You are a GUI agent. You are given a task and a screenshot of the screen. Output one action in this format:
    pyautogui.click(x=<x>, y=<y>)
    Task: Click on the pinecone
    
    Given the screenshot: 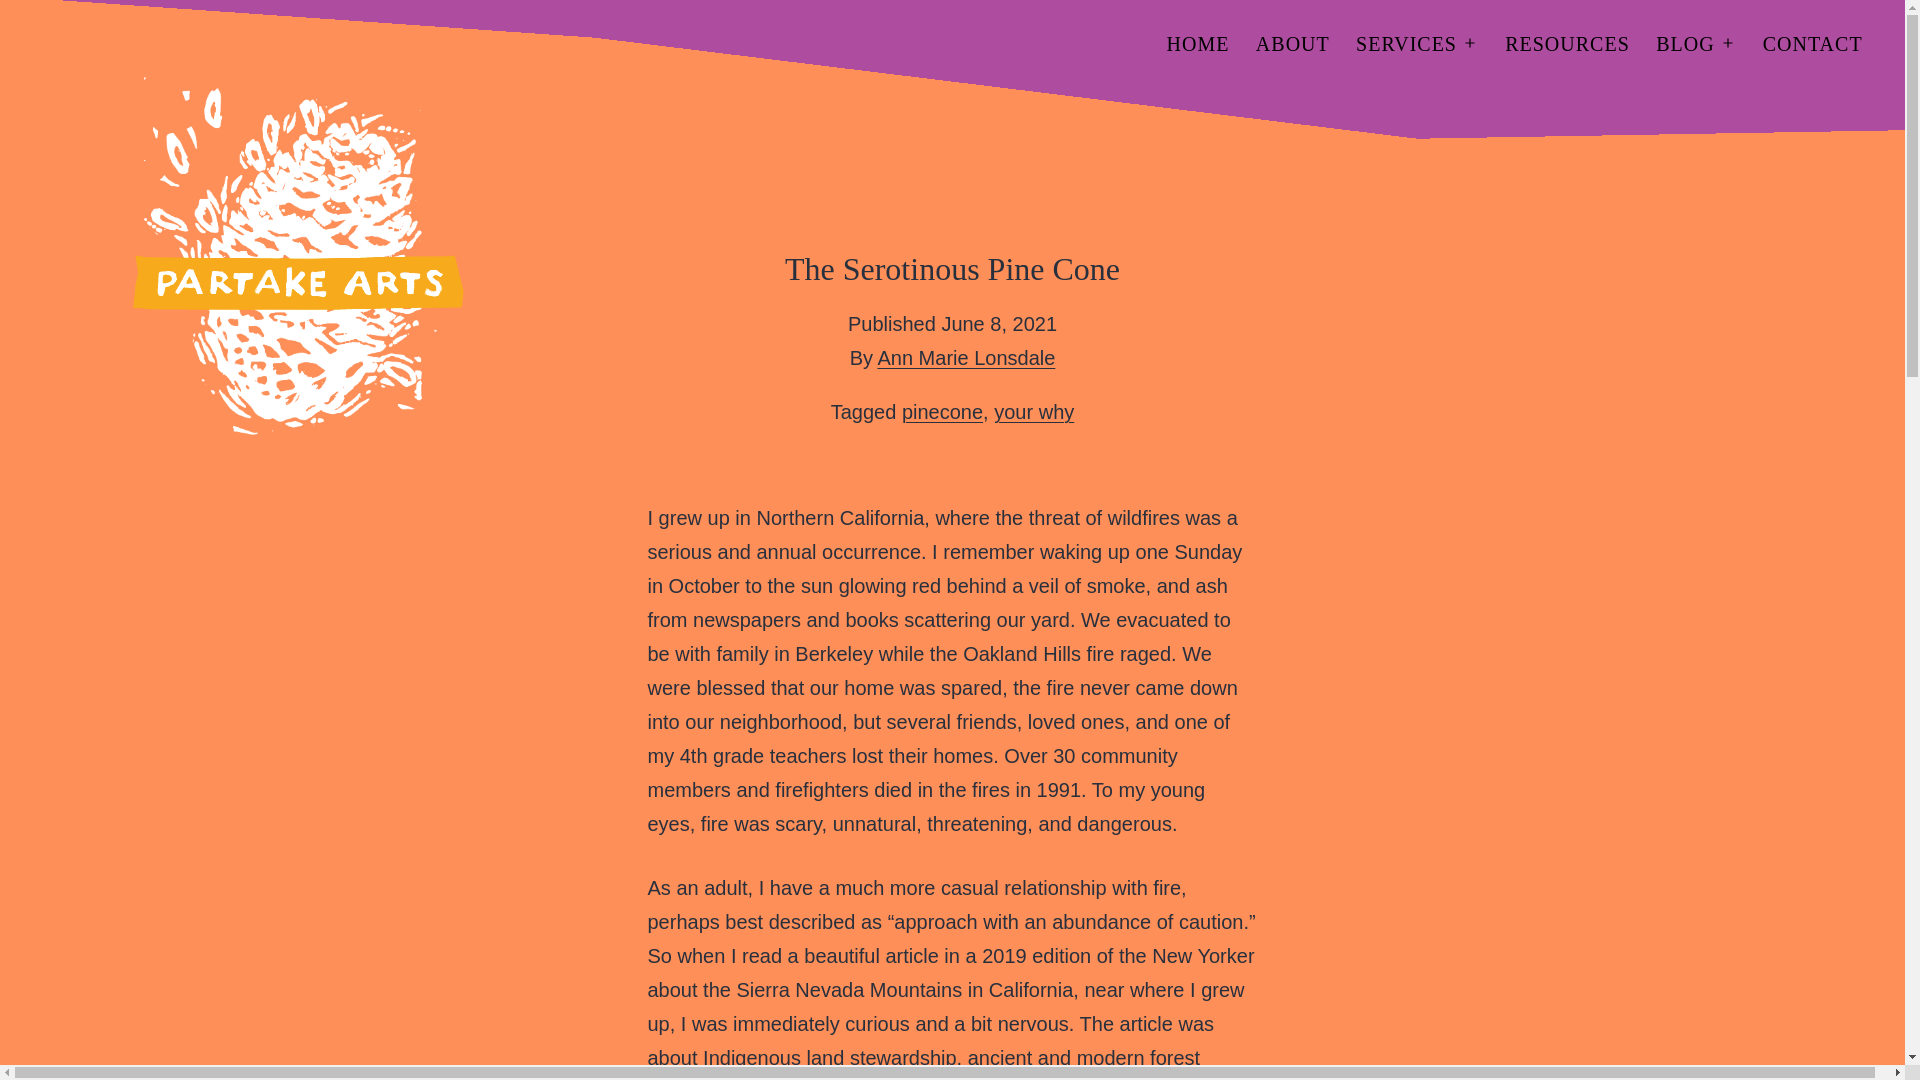 What is the action you would take?
    pyautogui.click(x=942, y=412)
    